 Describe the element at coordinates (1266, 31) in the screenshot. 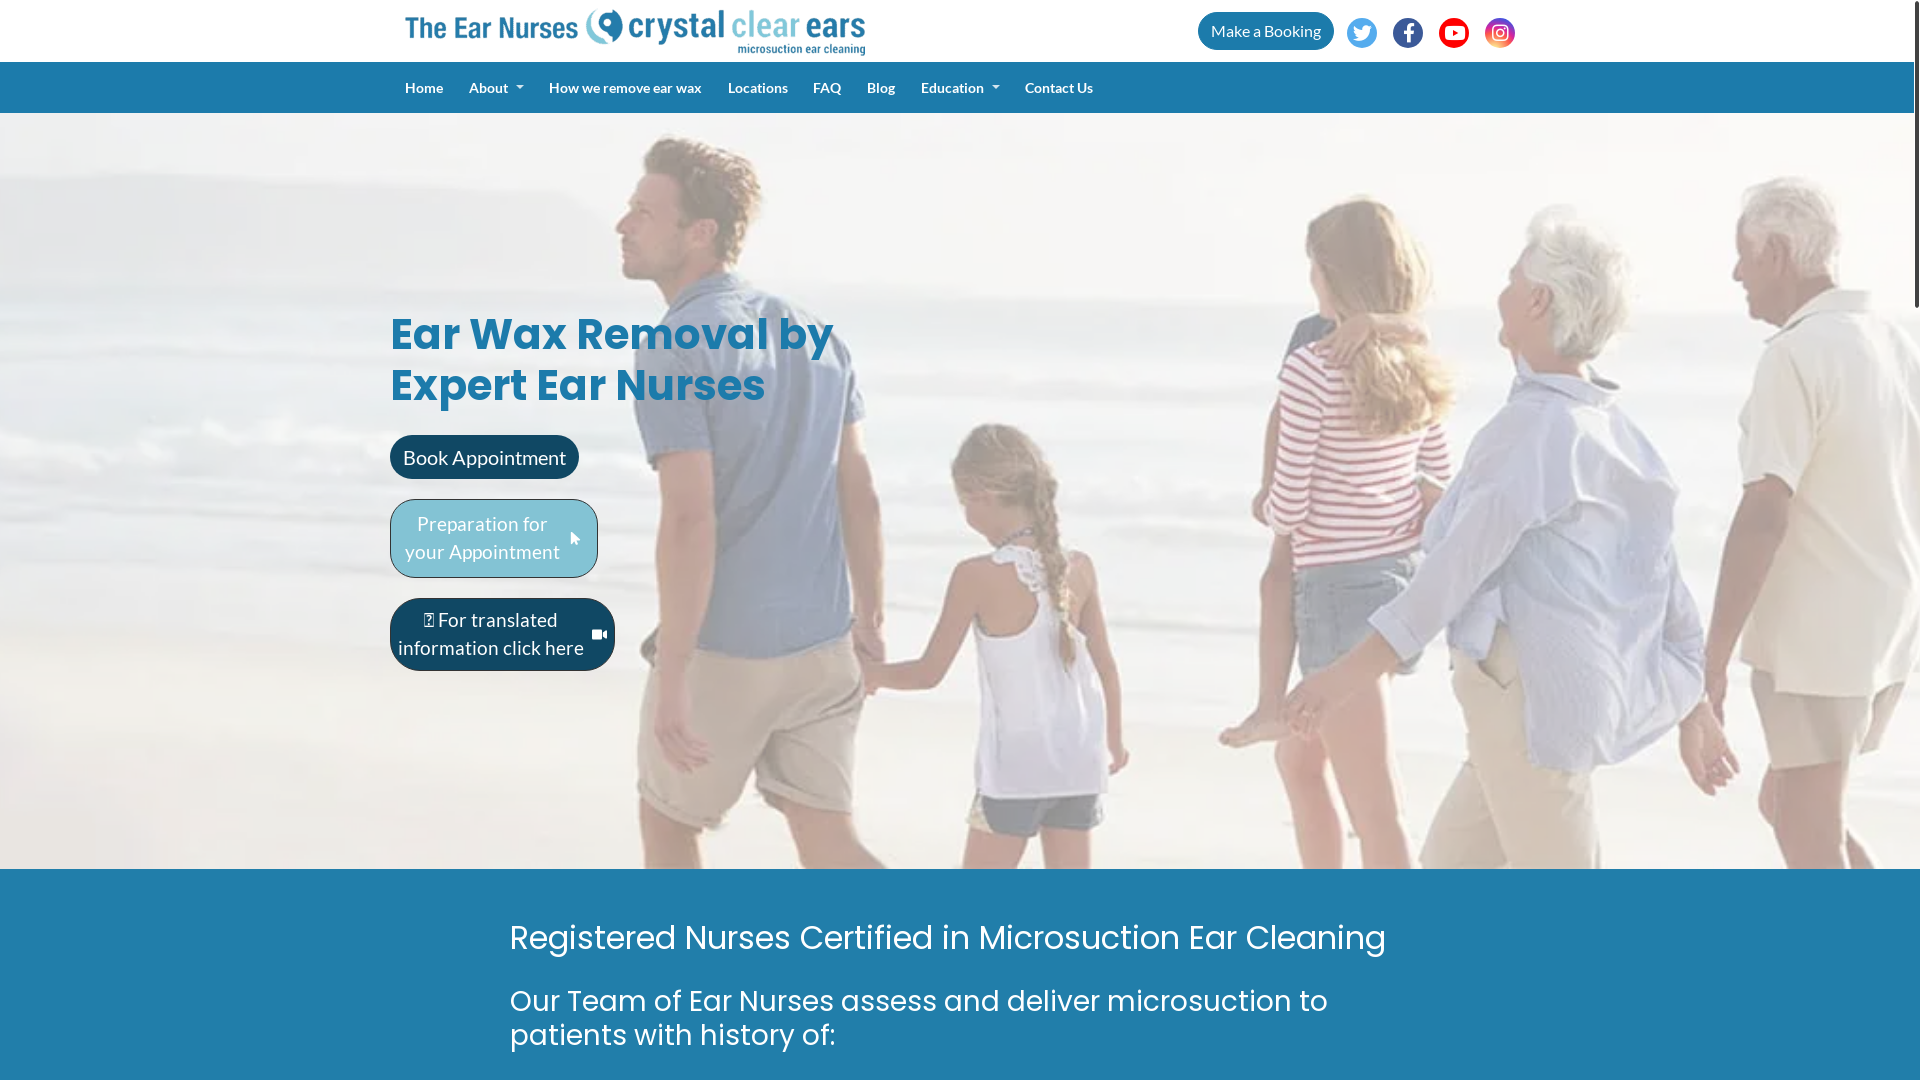

I see `Make a Booking` at that location.